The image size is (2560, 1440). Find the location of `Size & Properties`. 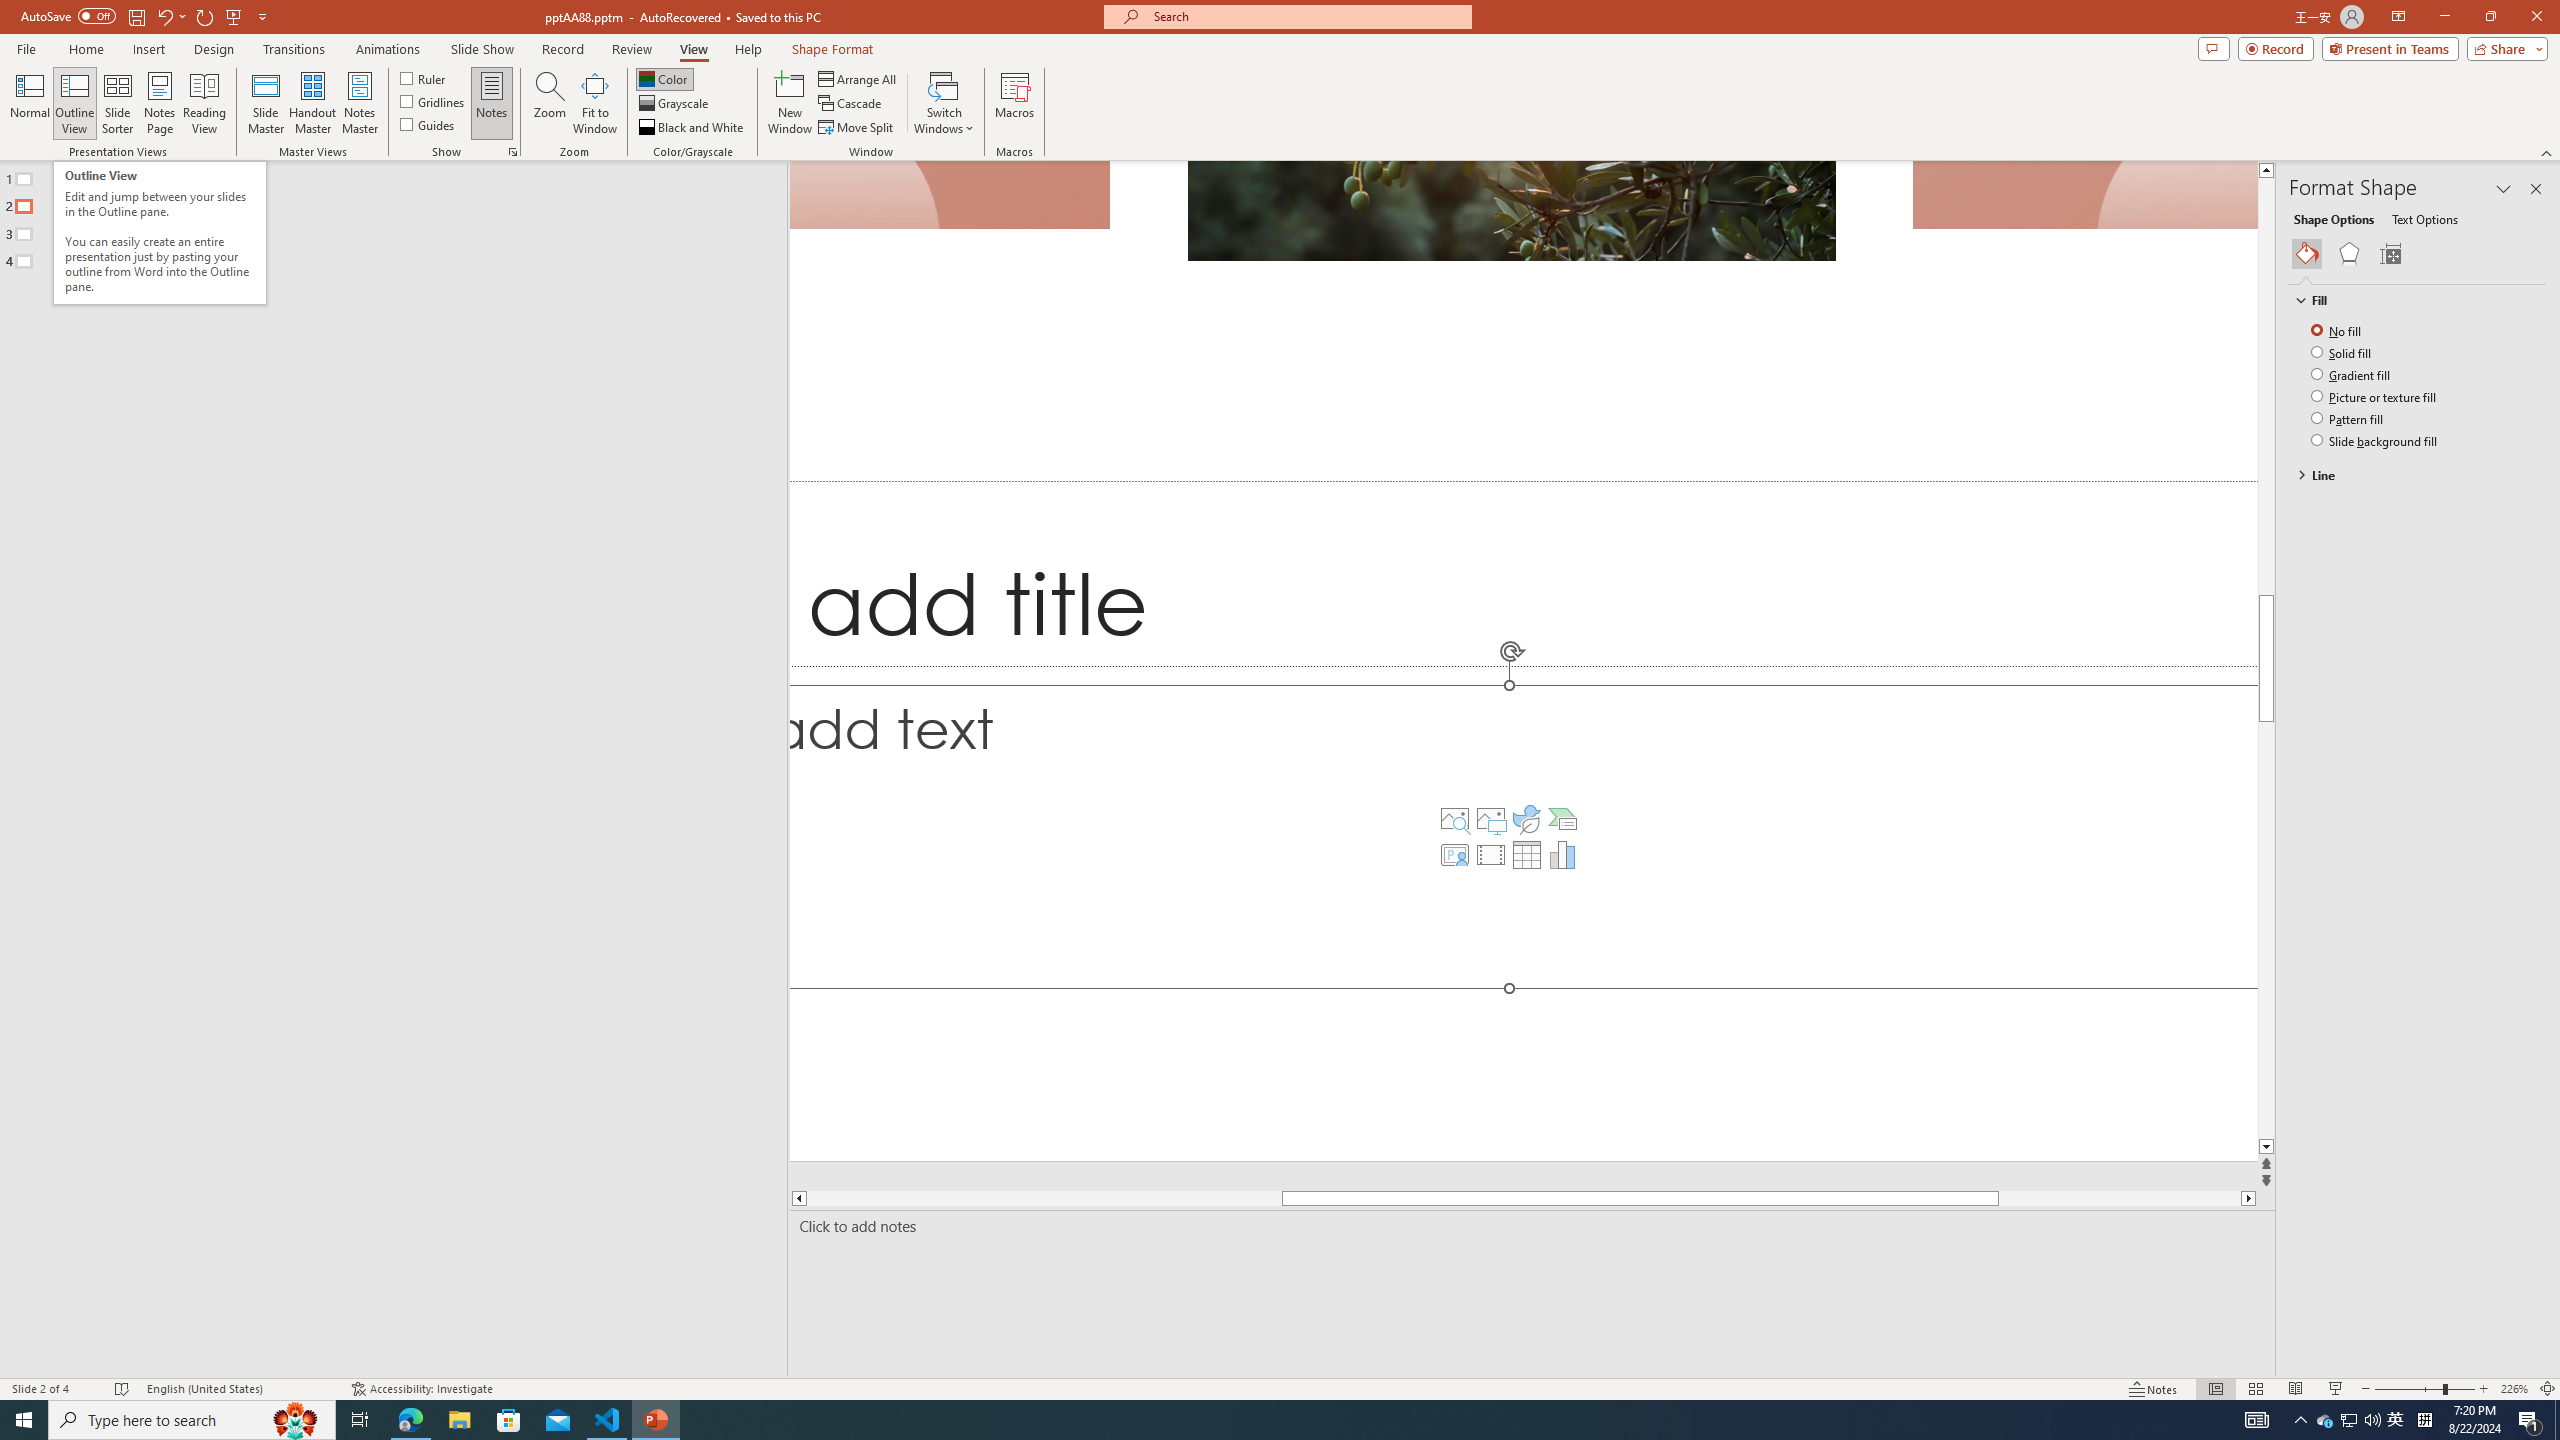

Size & Properties is located at coordinates (2390, 254).